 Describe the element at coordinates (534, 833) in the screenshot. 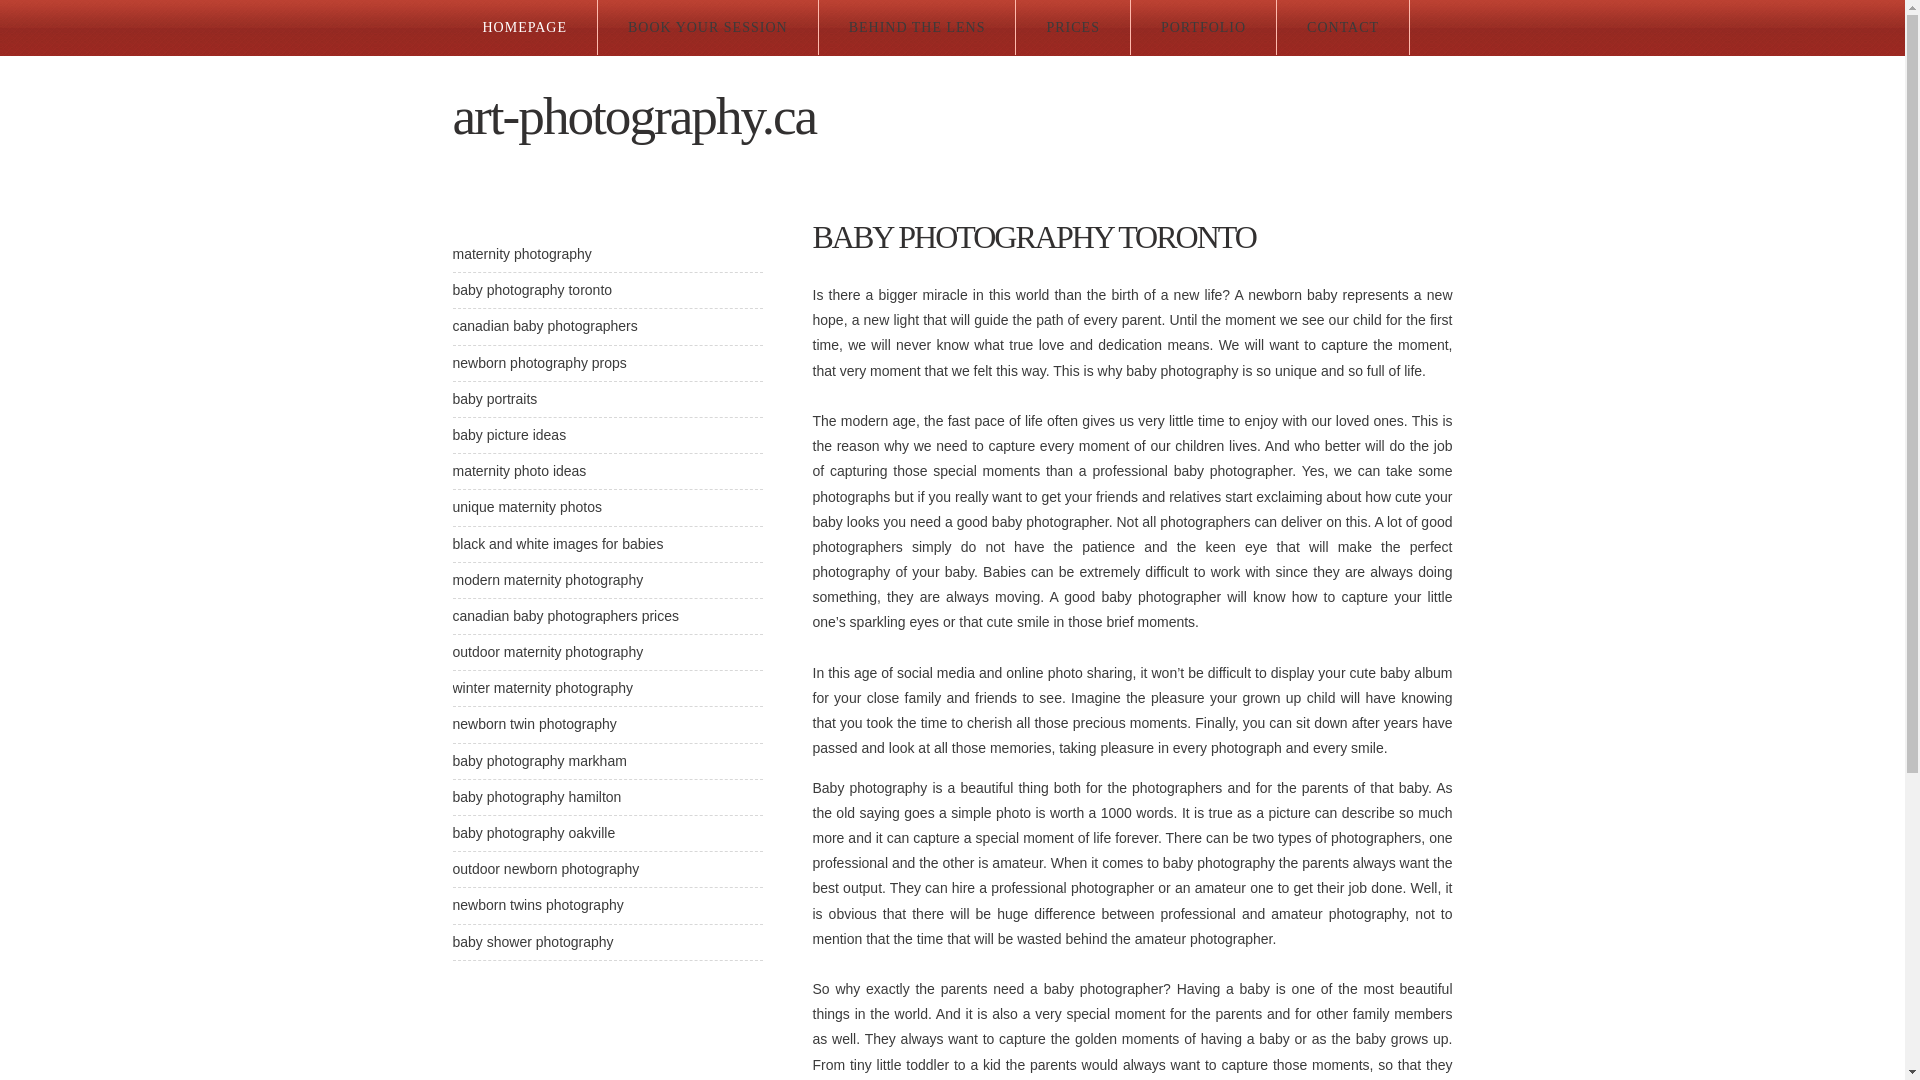

I see `baby photography oakville` at that location.